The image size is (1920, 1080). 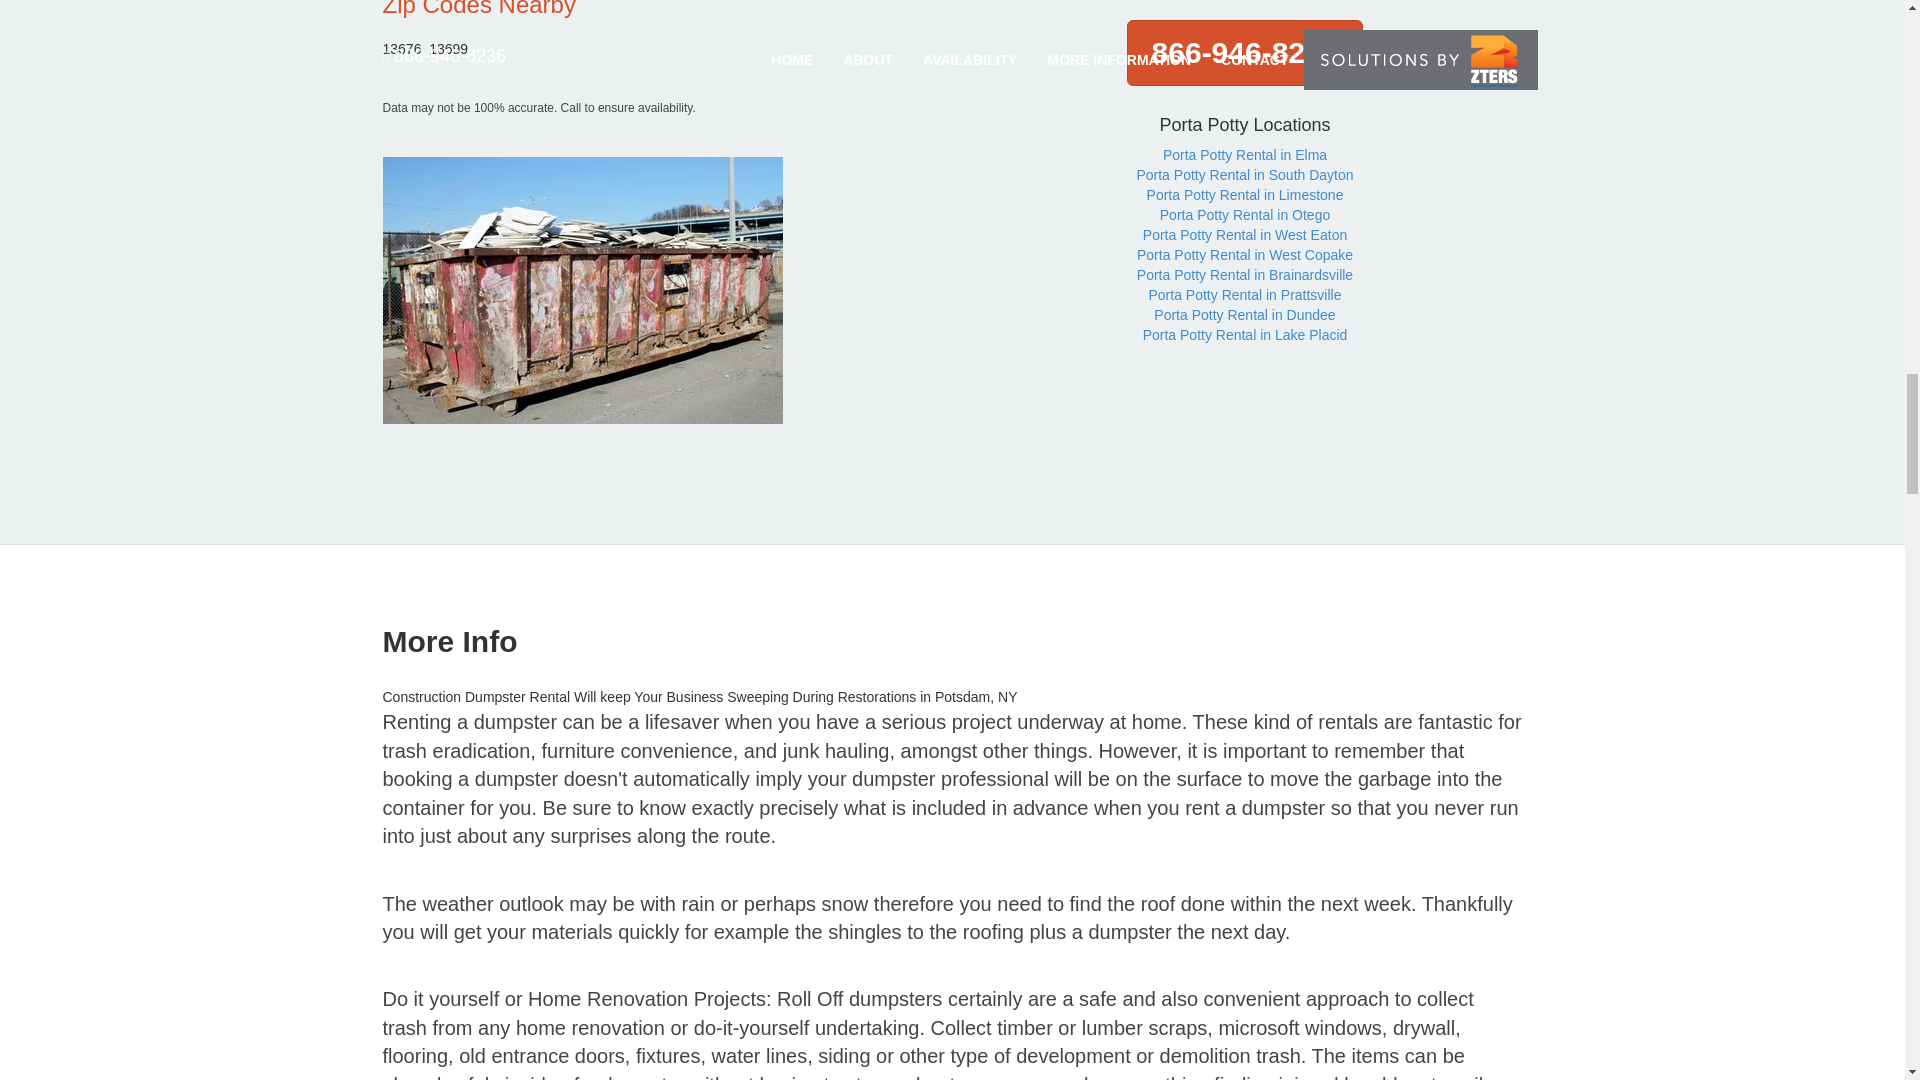 What do you see at coordinates (1244, 234) in the screenshot?
I see `Porta Potty Rental in West Eaton` at bounding box center [1244, 234].